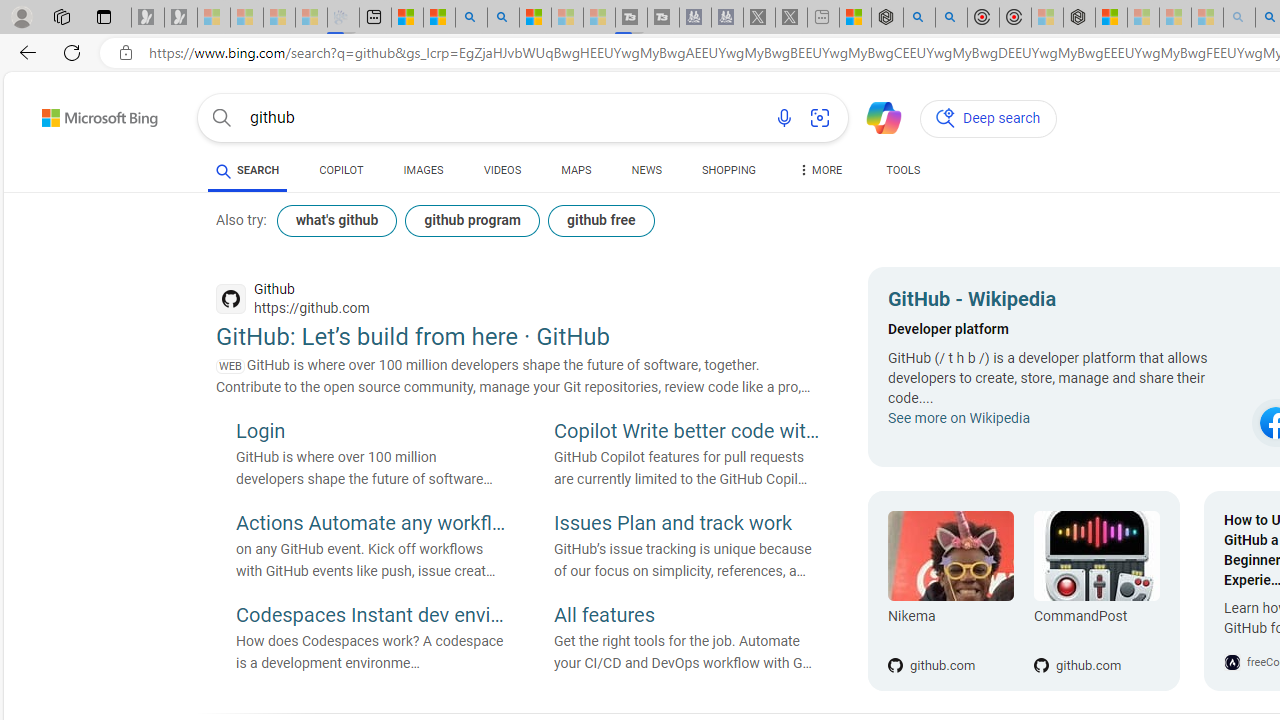  What do you see at coordinates (181, 18) in the screenshot?
I see `Newsletter Sign Up - Sleeping` at bounding box center [181, 18].